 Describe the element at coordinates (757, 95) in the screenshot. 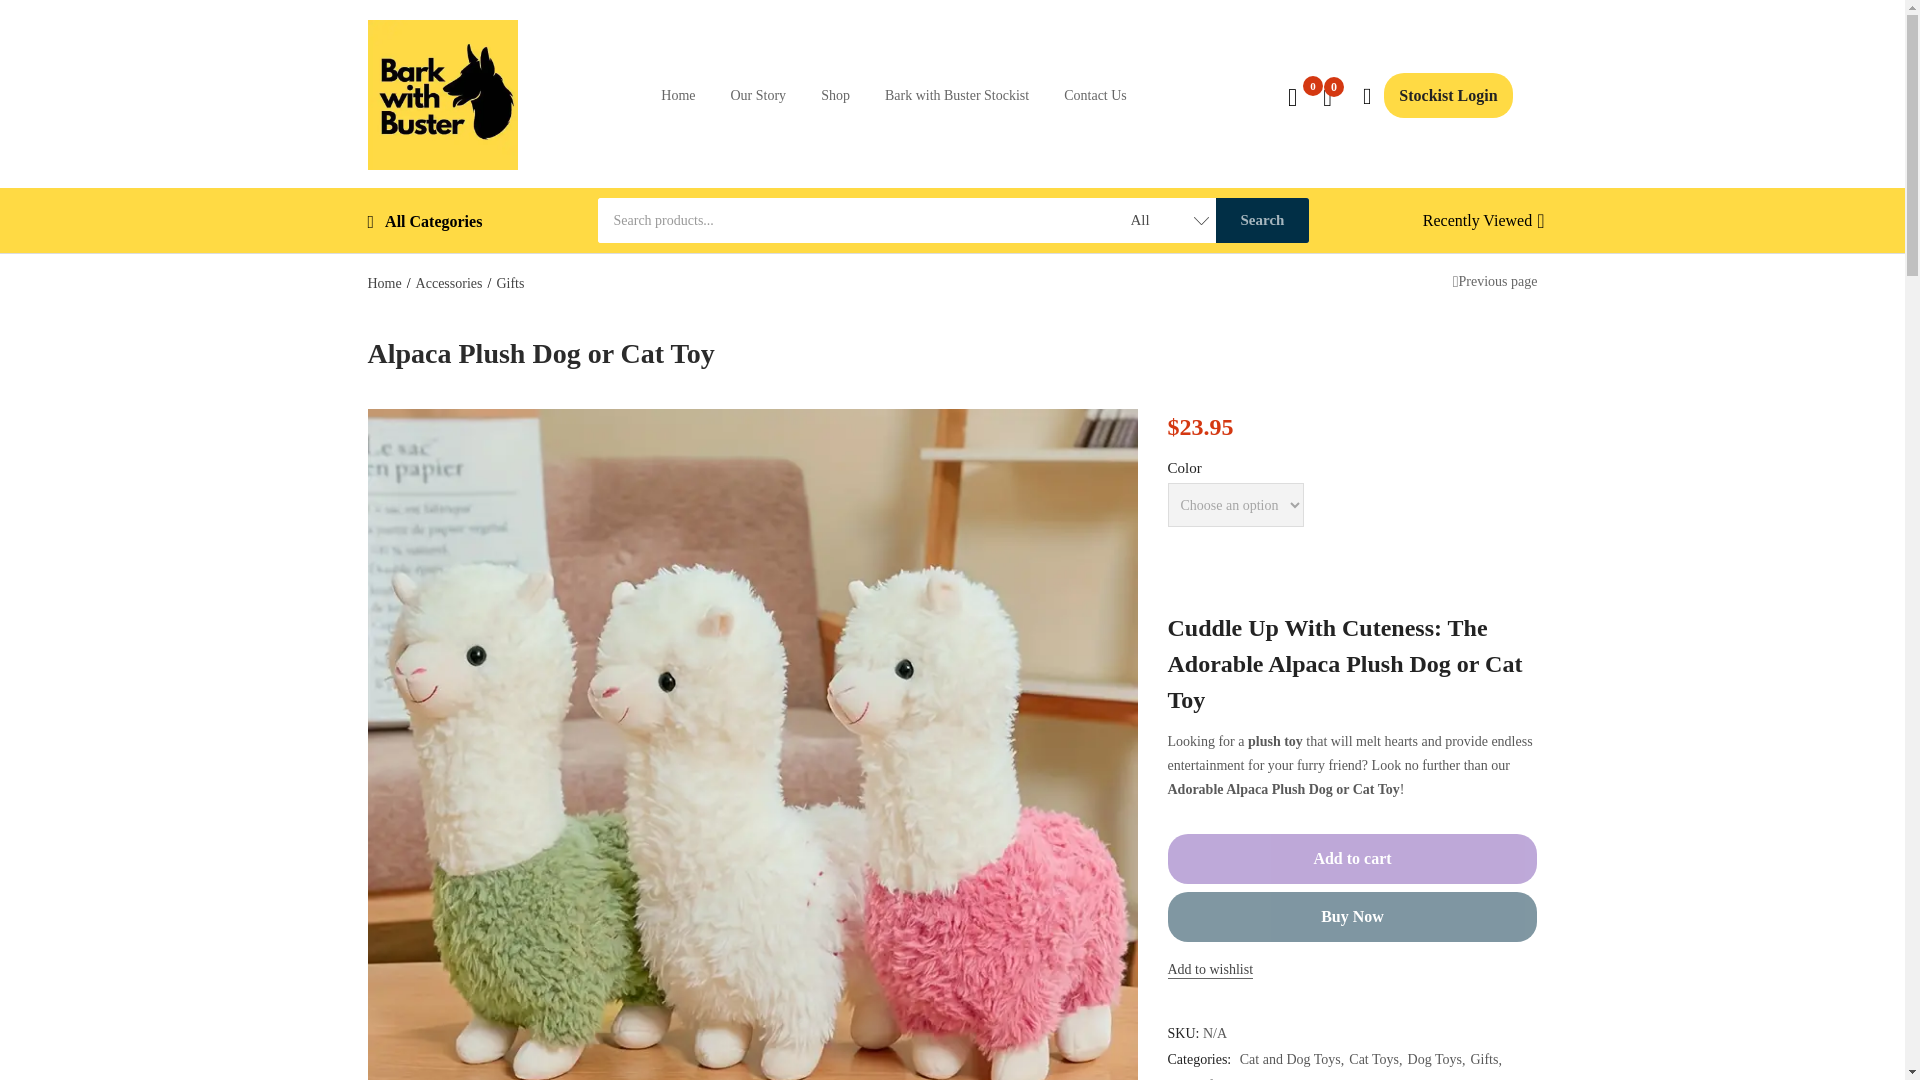

I see `Our Story` at that location.